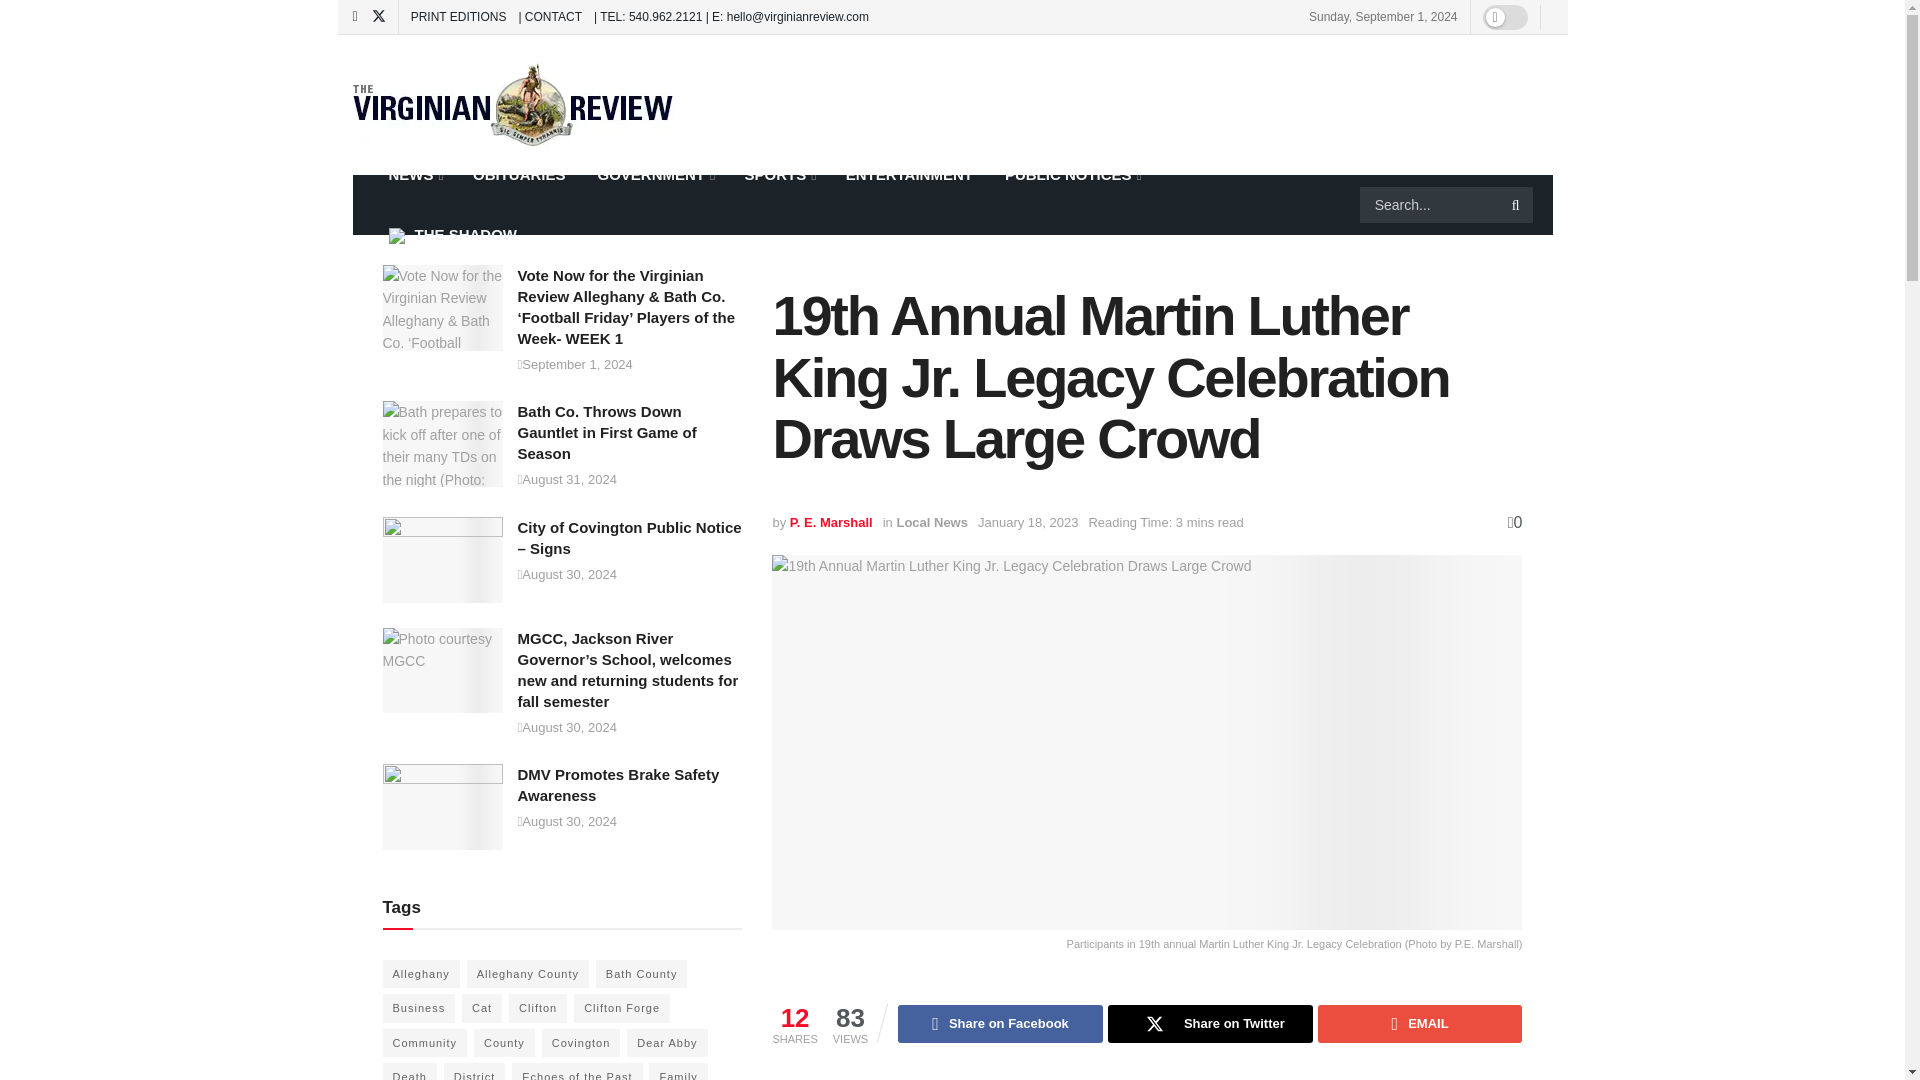  I want to click on PUBLIC NOTICES, so click(1072, 174).